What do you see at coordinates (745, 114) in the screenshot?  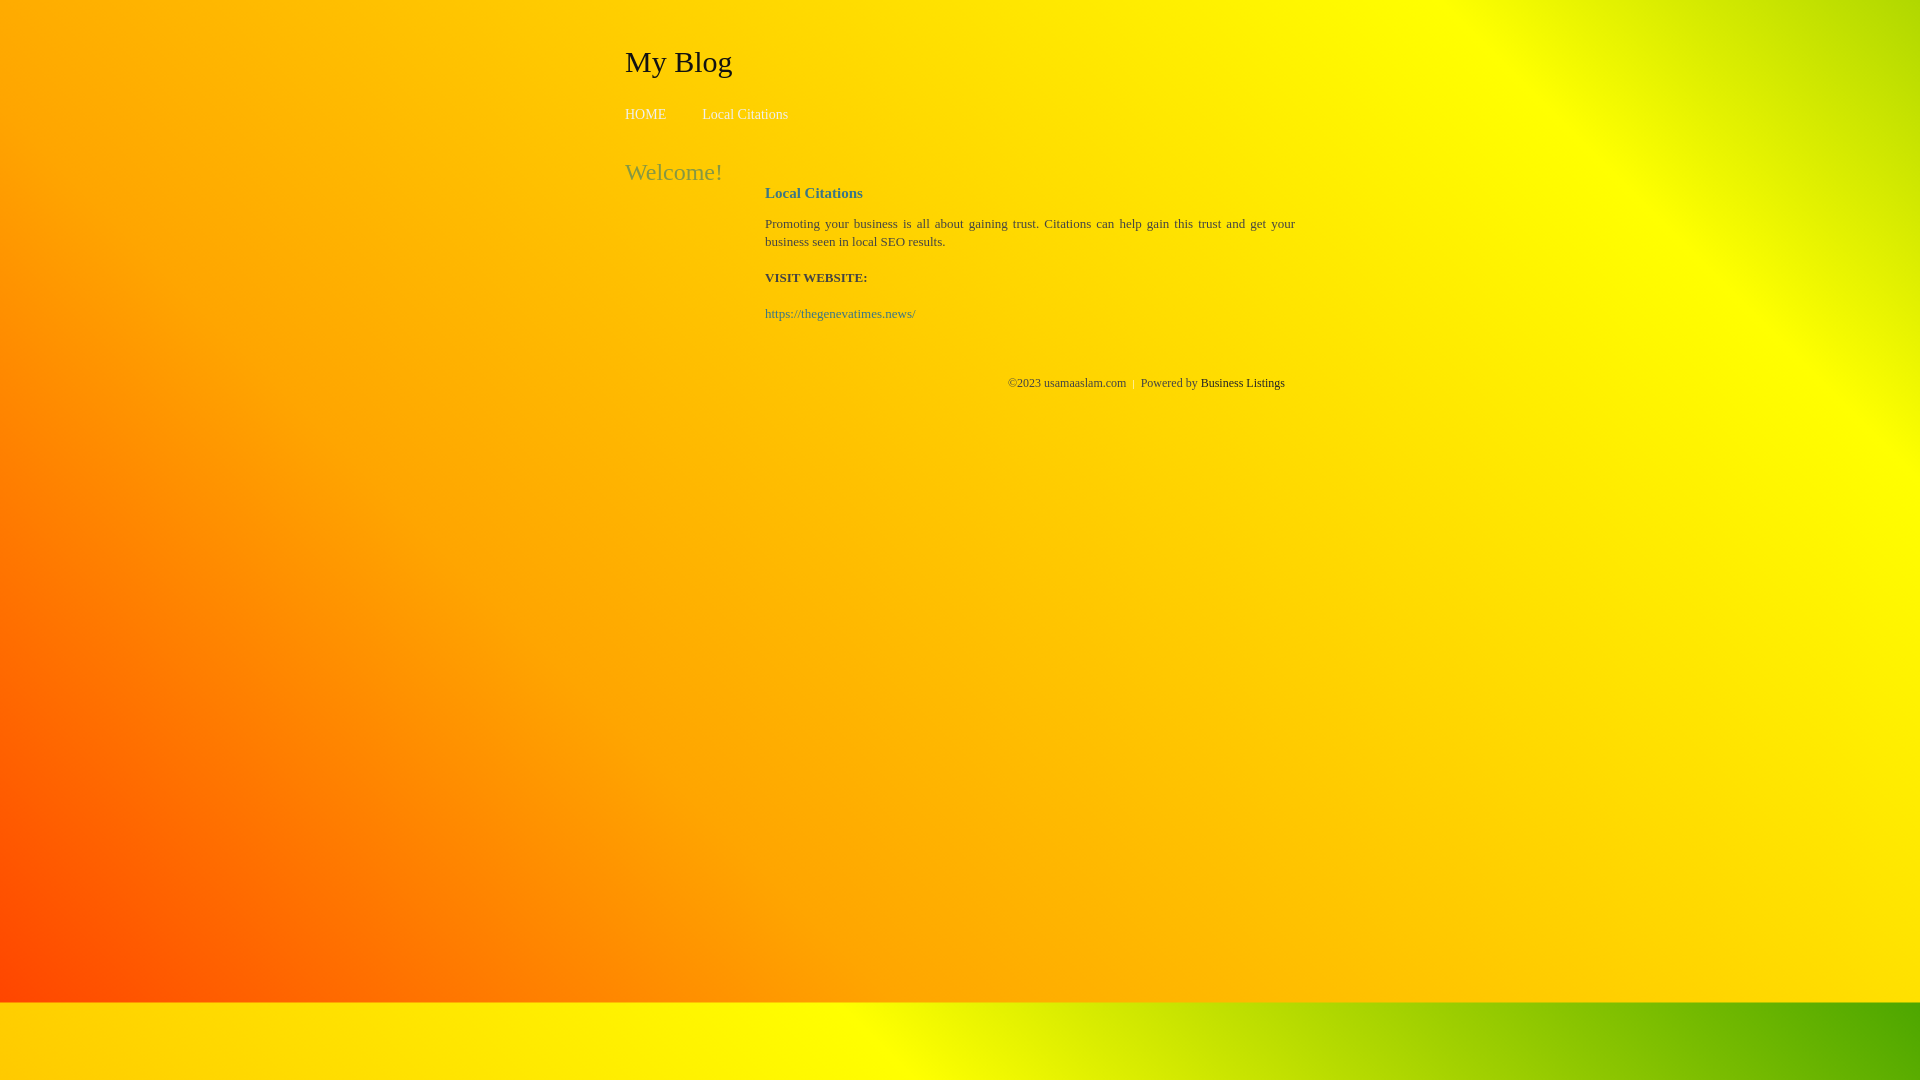 I see `Local Citations` at bounding box center [745, 114].